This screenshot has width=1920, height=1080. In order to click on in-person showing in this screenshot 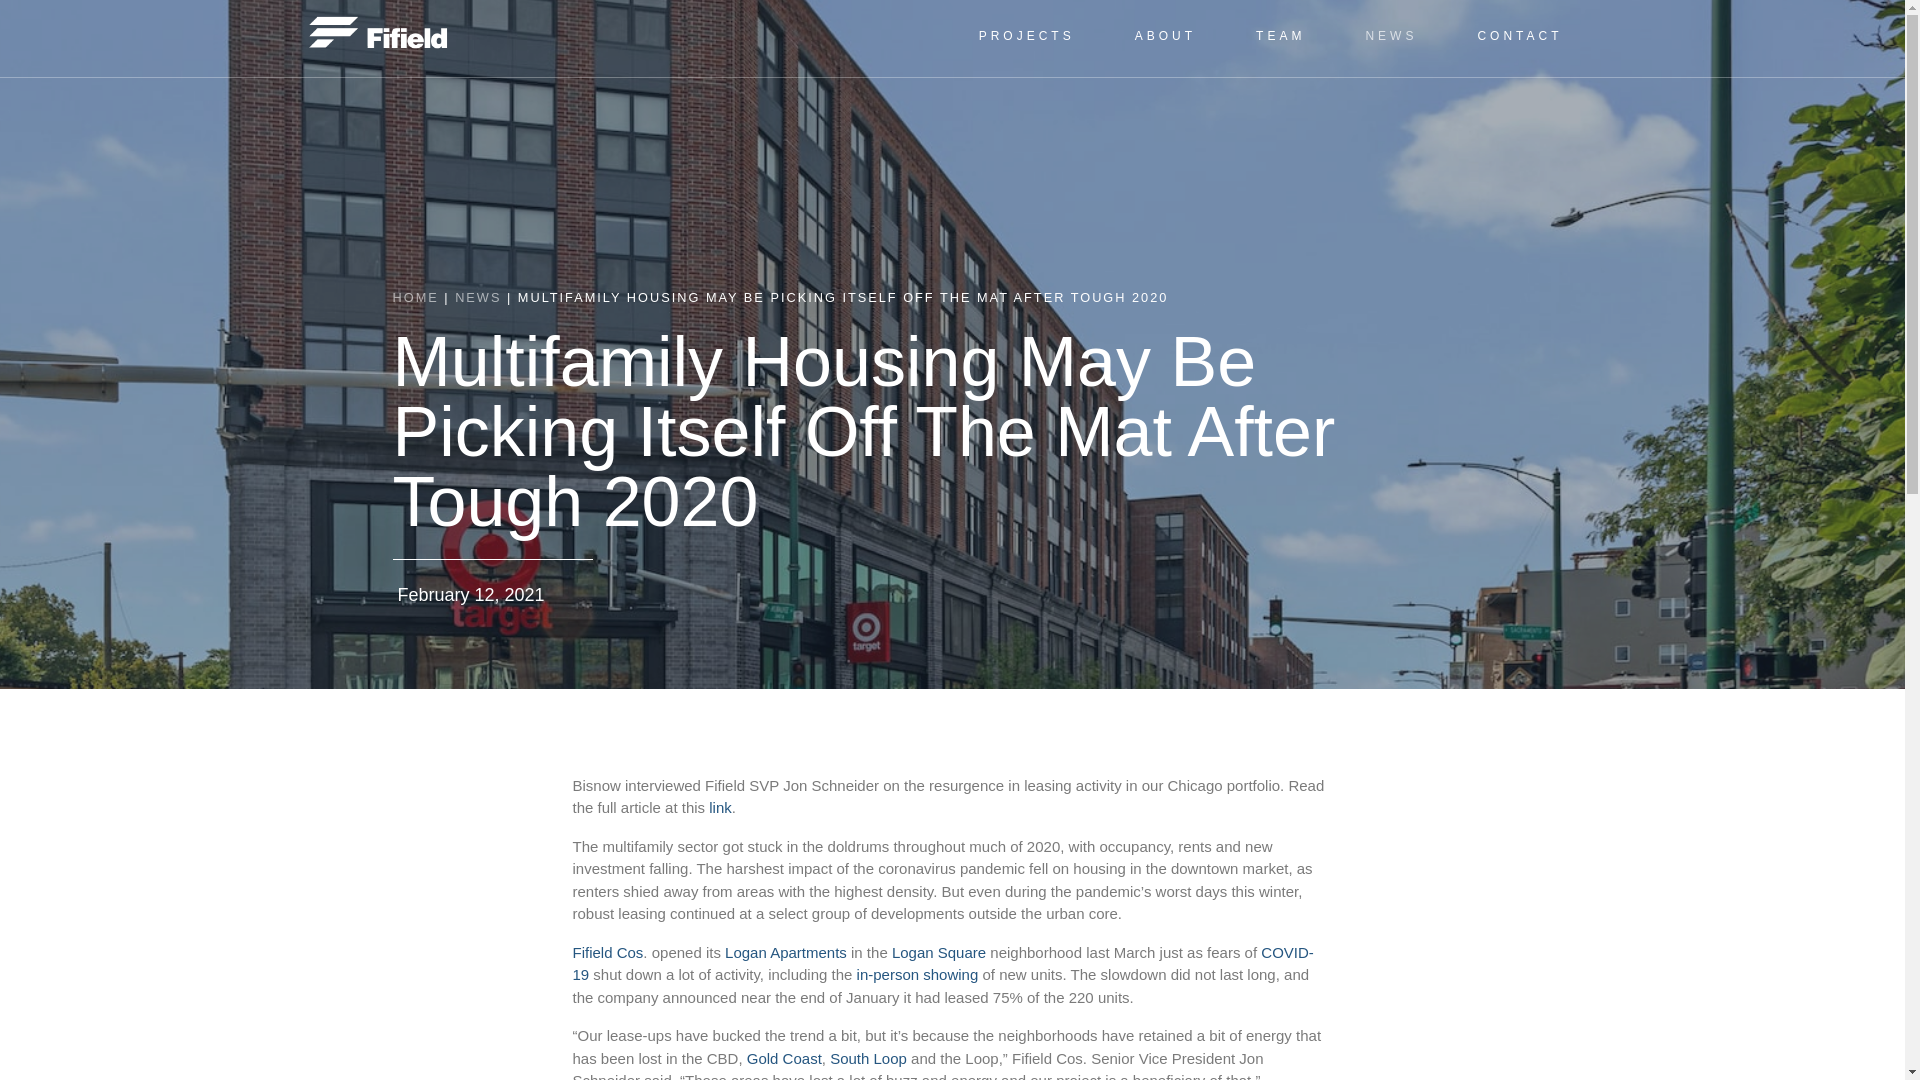, I will do `click(918, 974)`.